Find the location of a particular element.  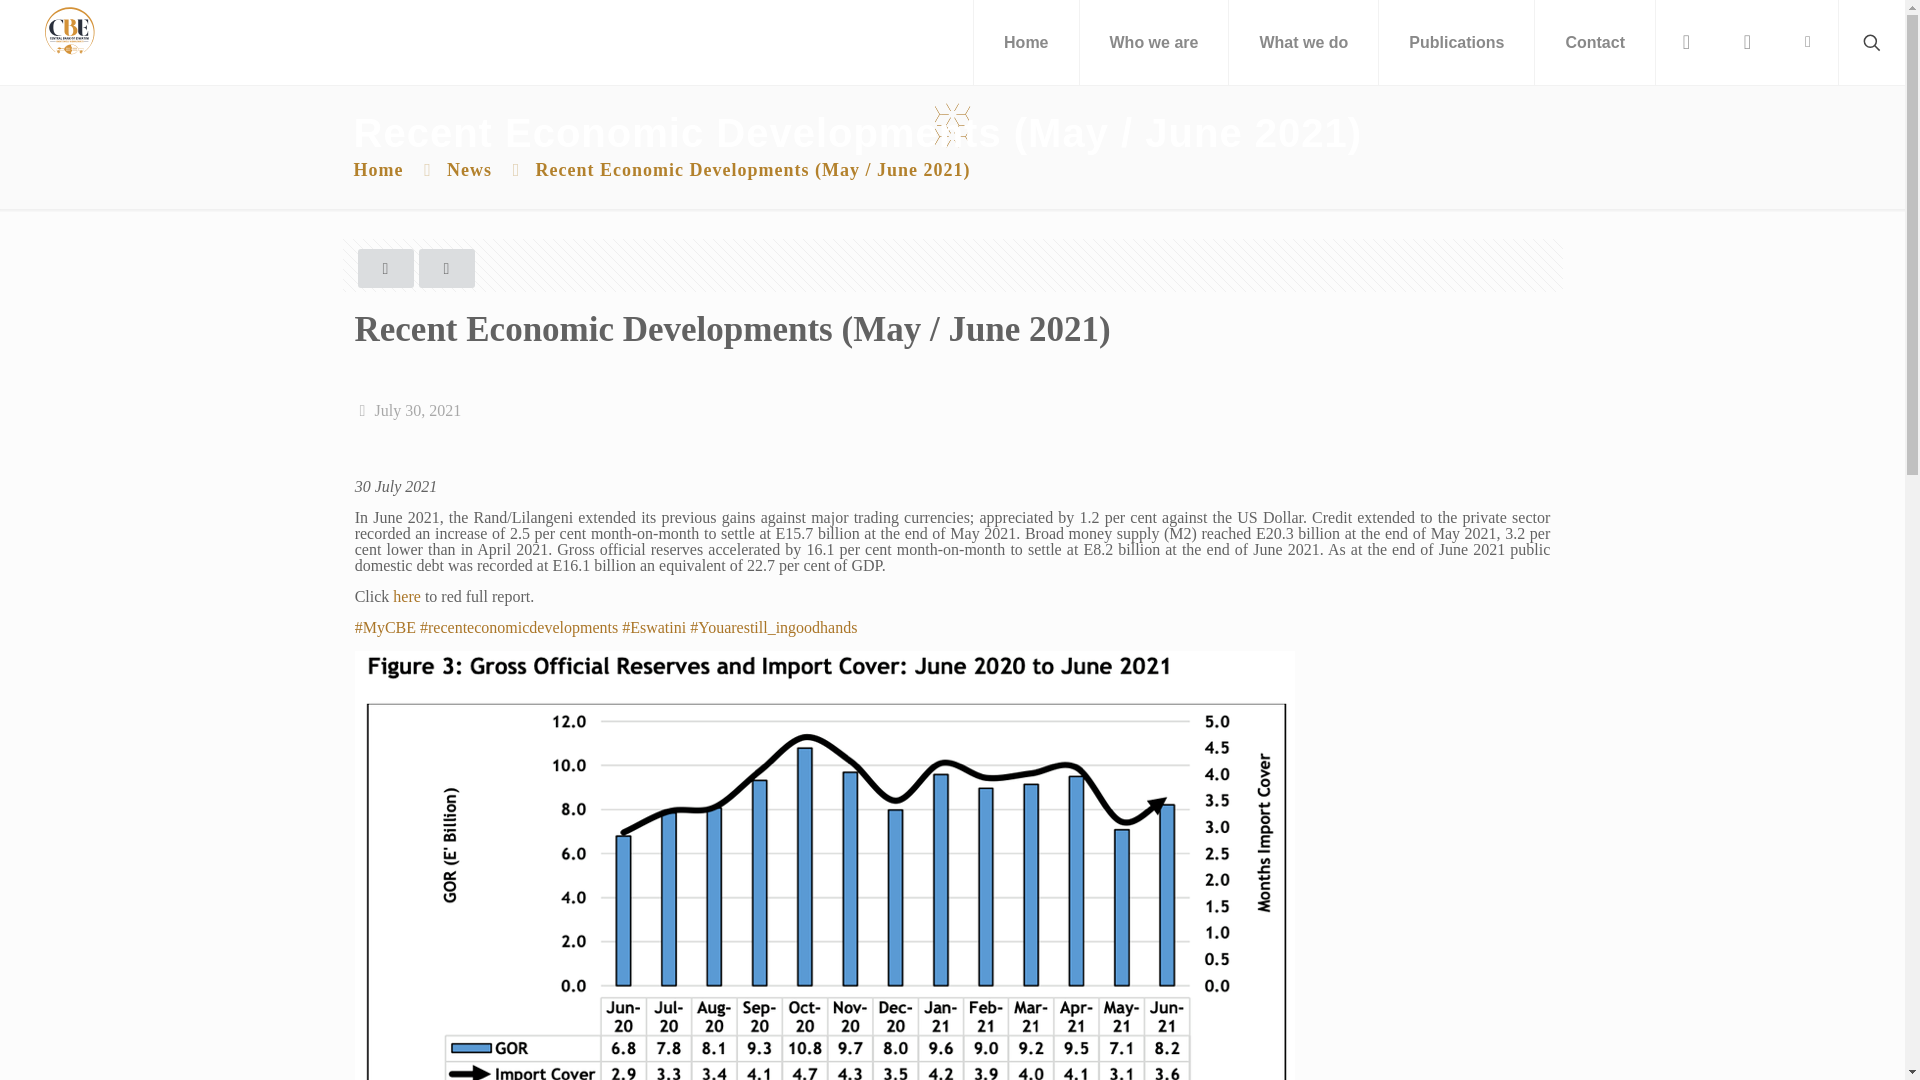

Publications is located at coordinates (1456, 42).